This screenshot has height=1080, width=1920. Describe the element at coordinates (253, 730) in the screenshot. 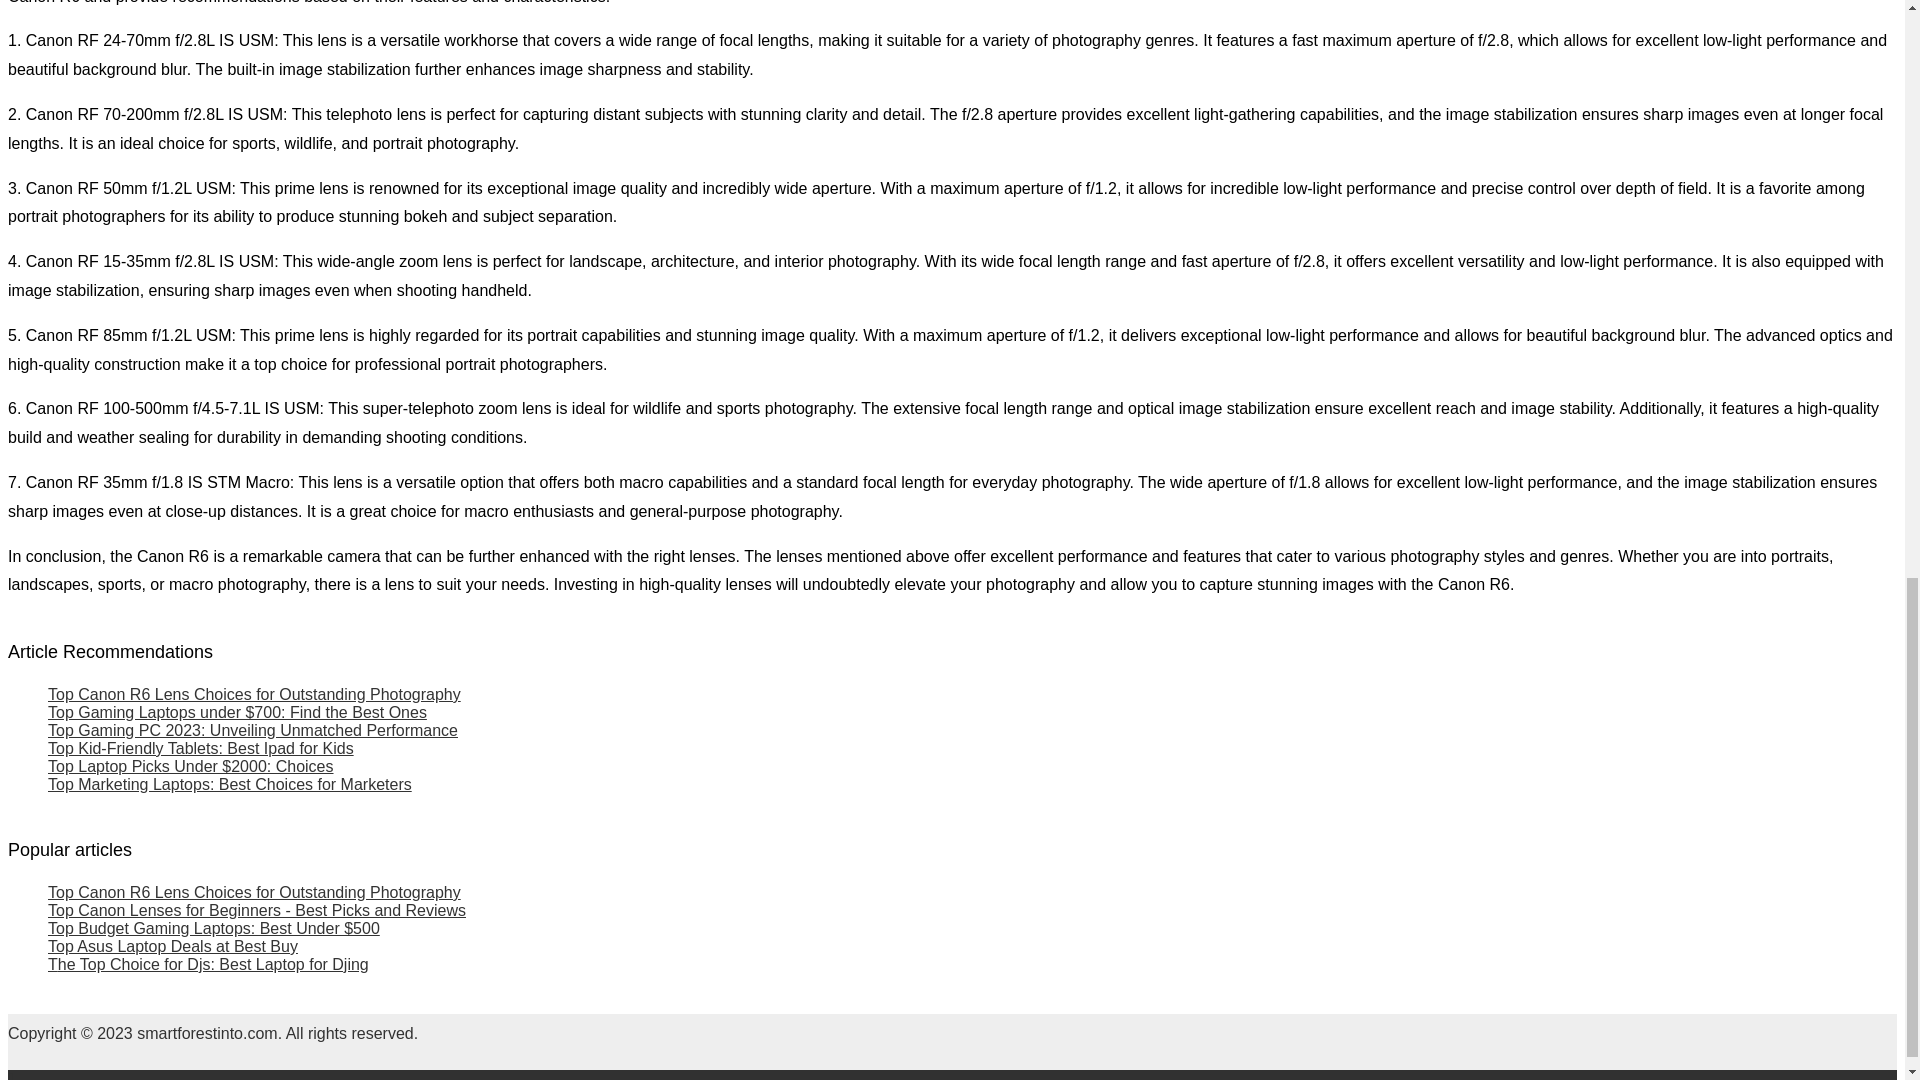

I see `Top Gaming PC 2023: Unveiling Unmatched Performance` at that location.